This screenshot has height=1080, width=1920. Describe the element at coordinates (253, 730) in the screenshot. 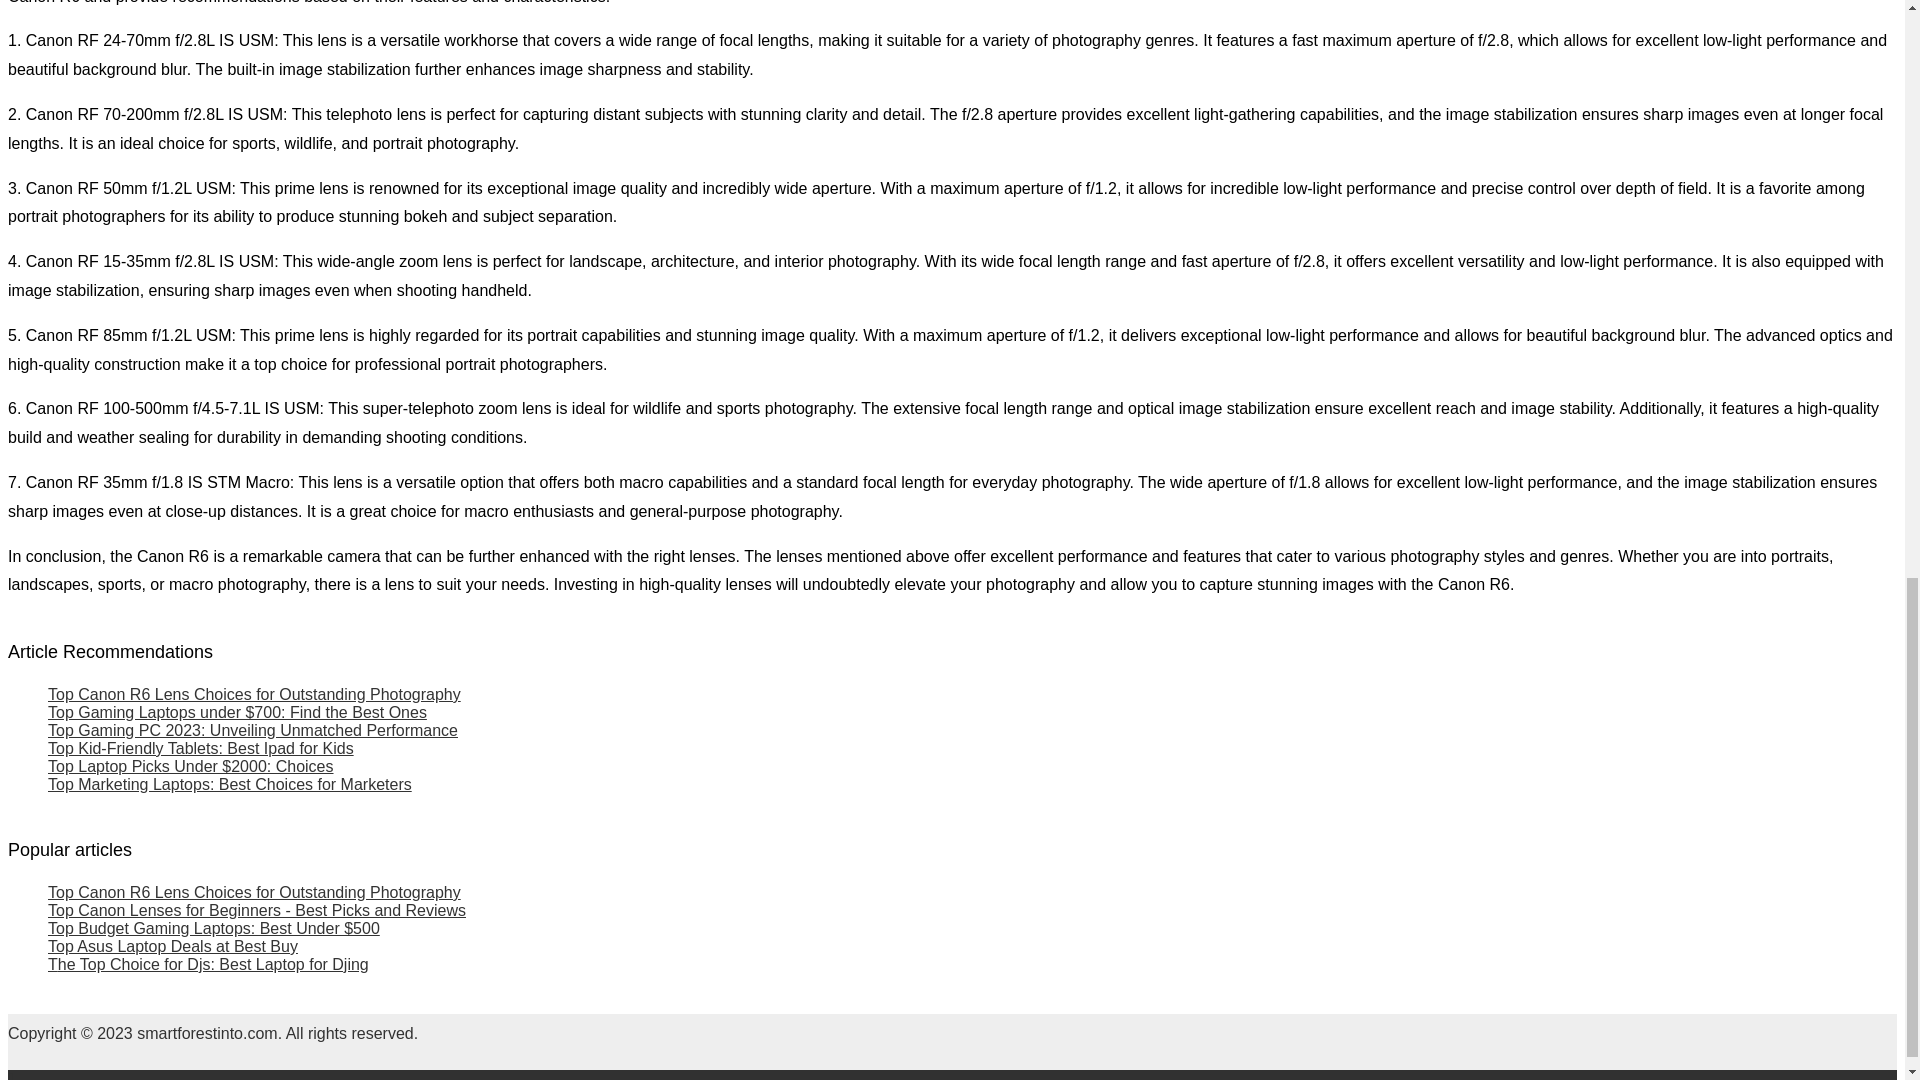

I see `Top Gaming PC 2023: Unveiling Unmatched Performance` at that location.